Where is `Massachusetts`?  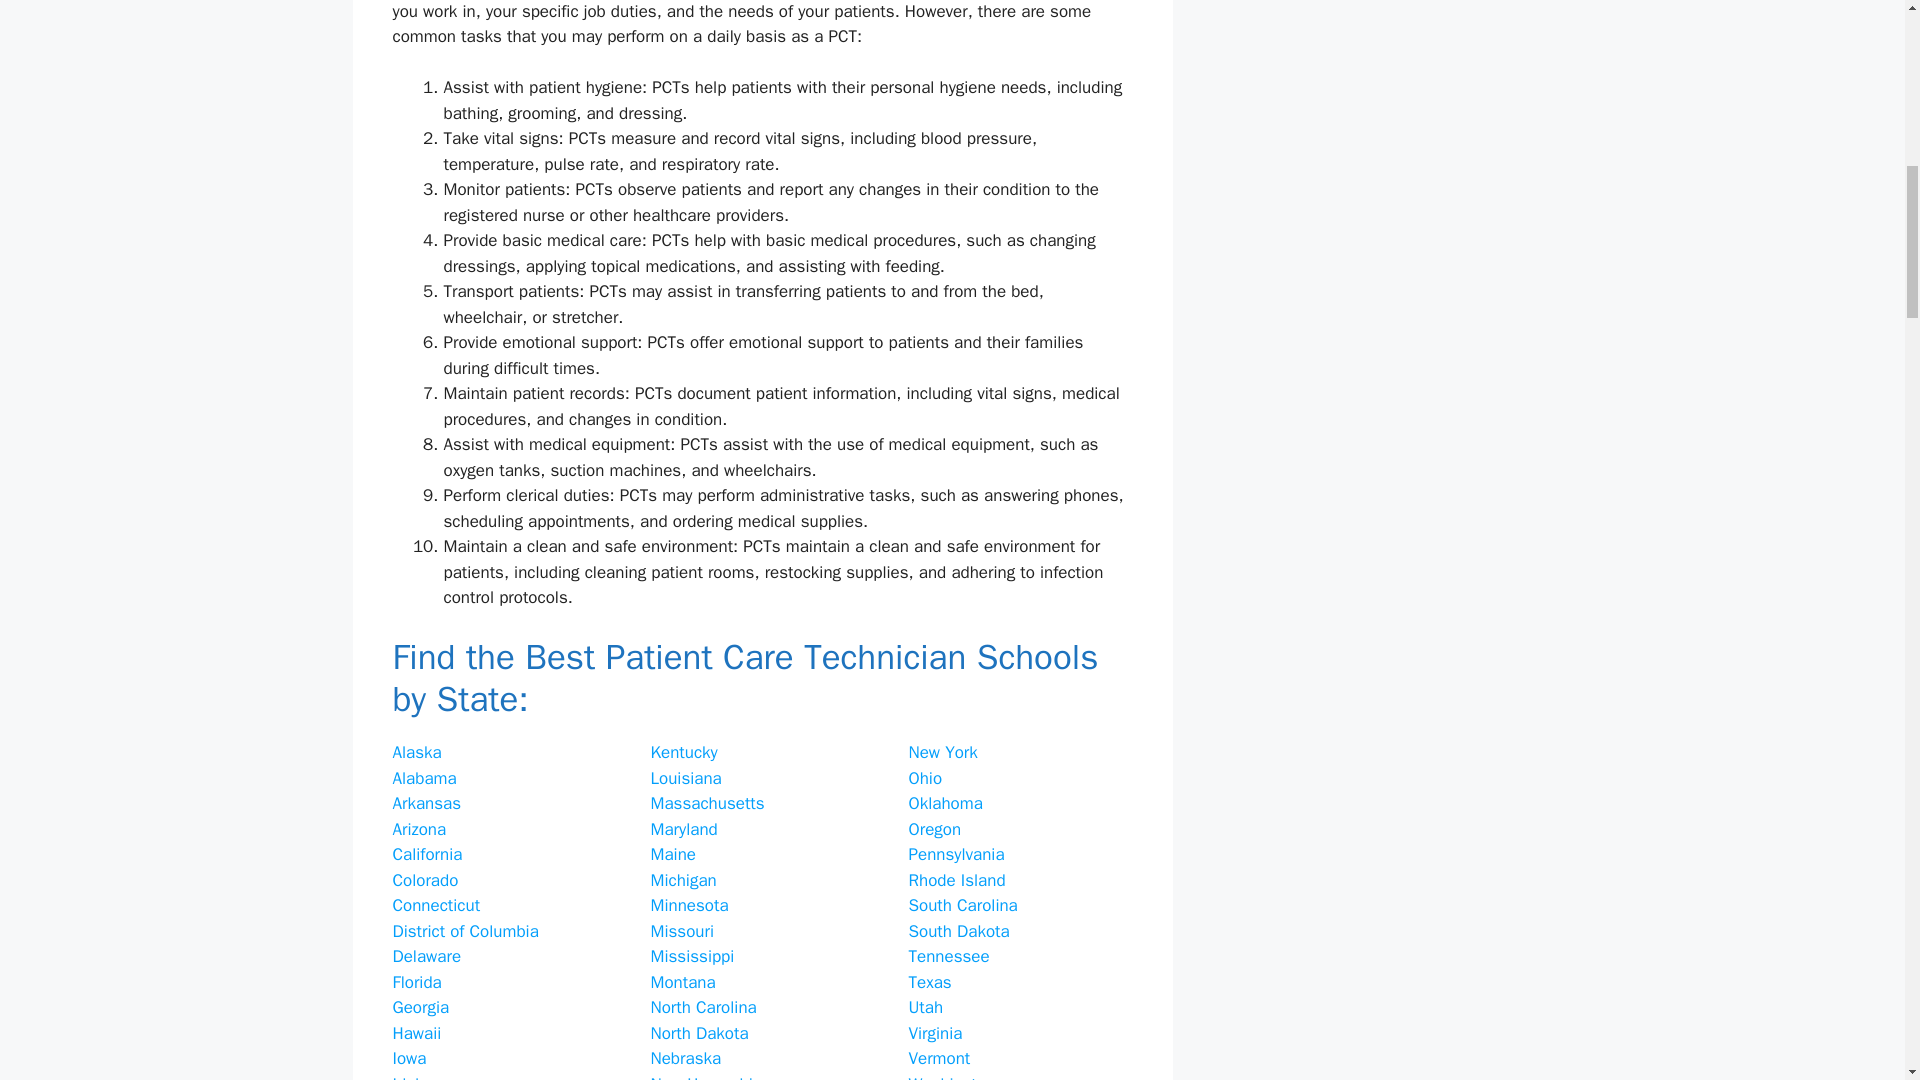
Massachusetts is located at coordinates (707, 803).